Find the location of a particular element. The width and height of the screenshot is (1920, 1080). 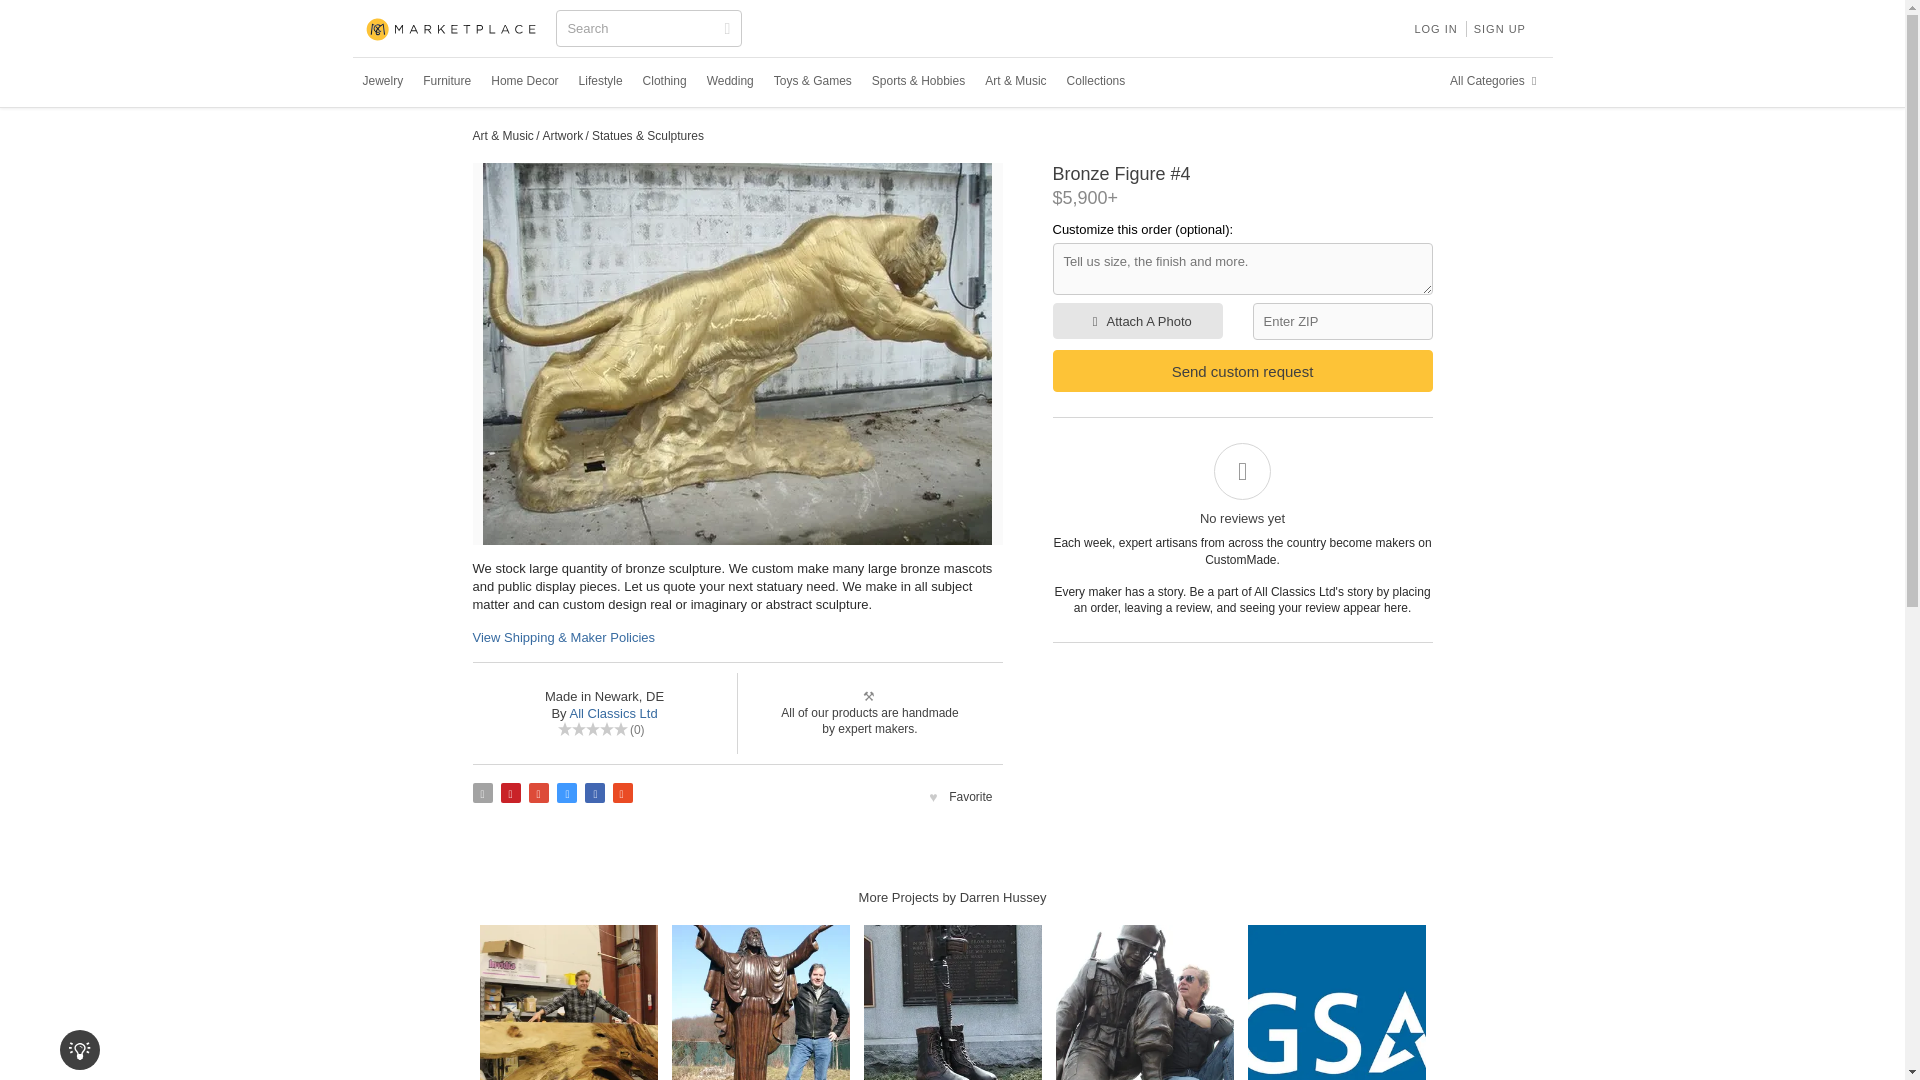

Jewelry is located at coordinates (382, 81).